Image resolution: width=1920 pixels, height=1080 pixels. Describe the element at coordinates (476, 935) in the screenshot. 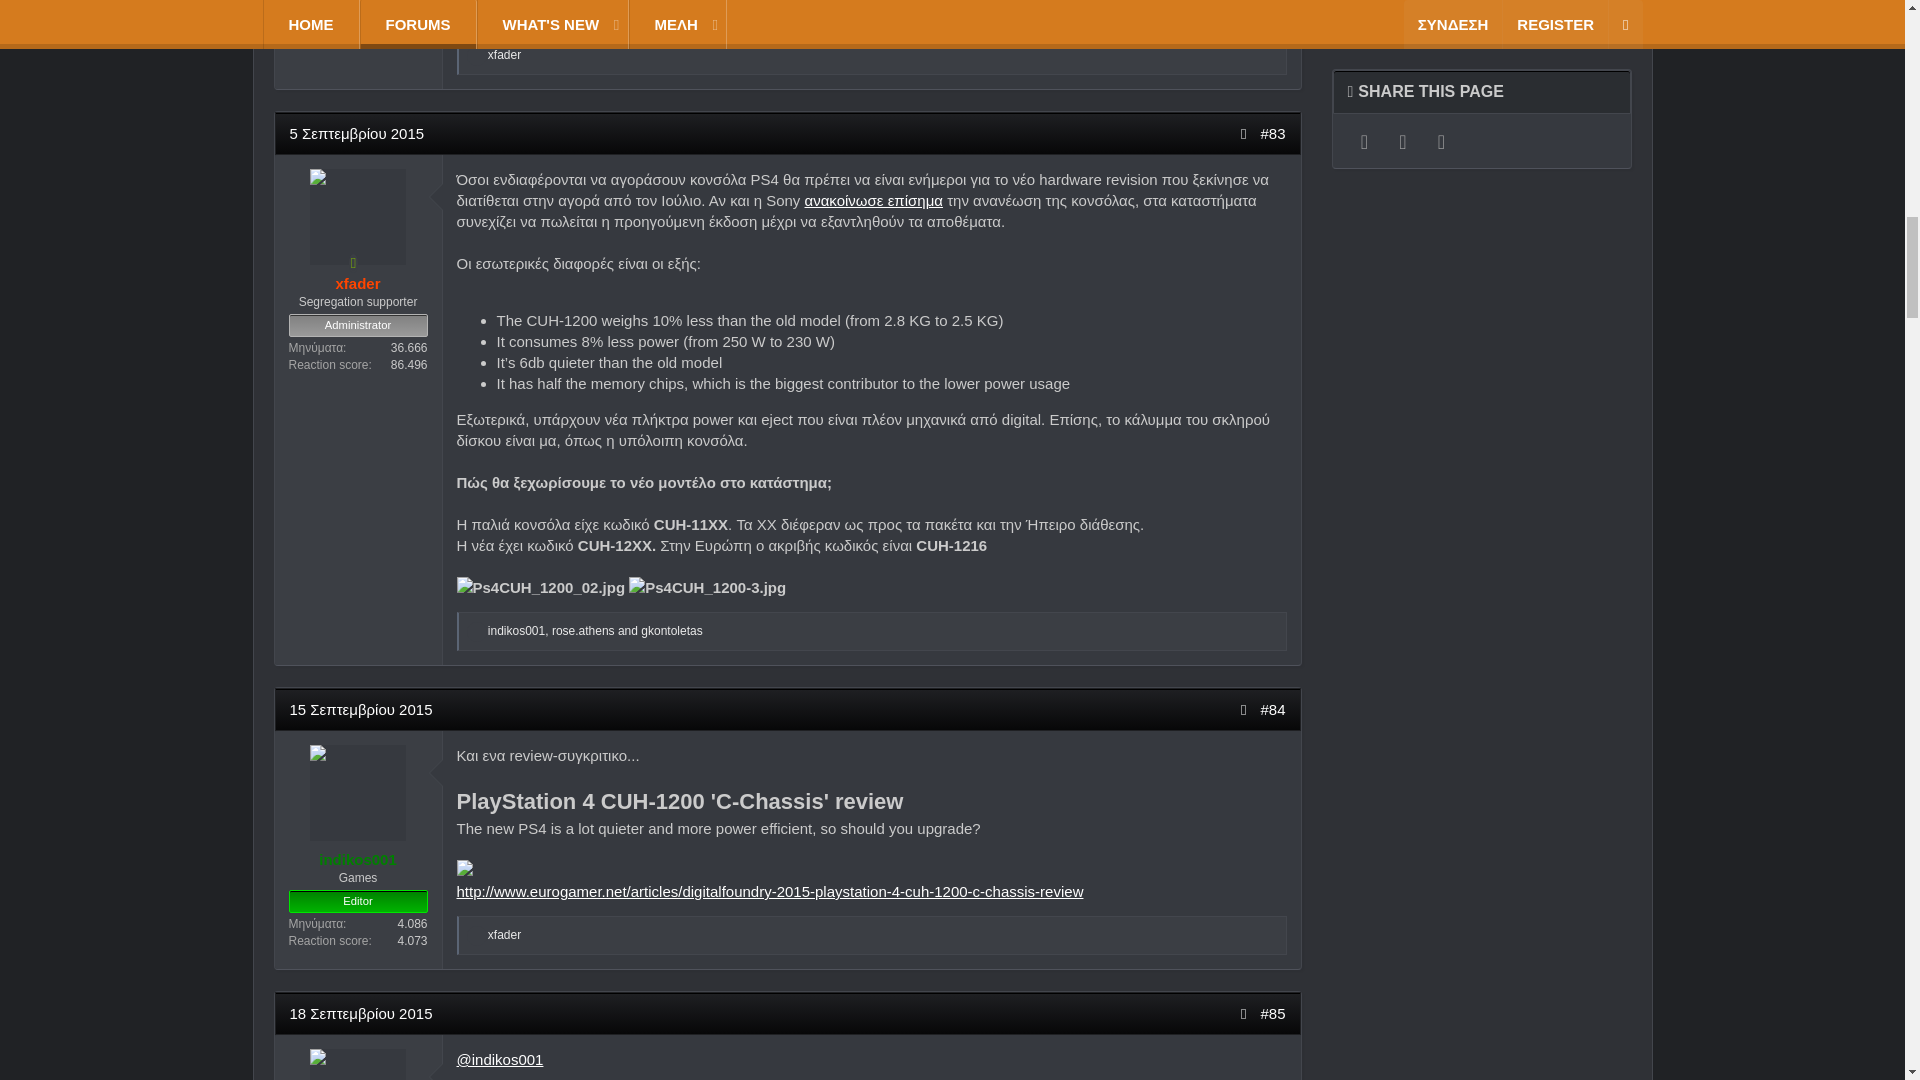

I see `Like` at that location.